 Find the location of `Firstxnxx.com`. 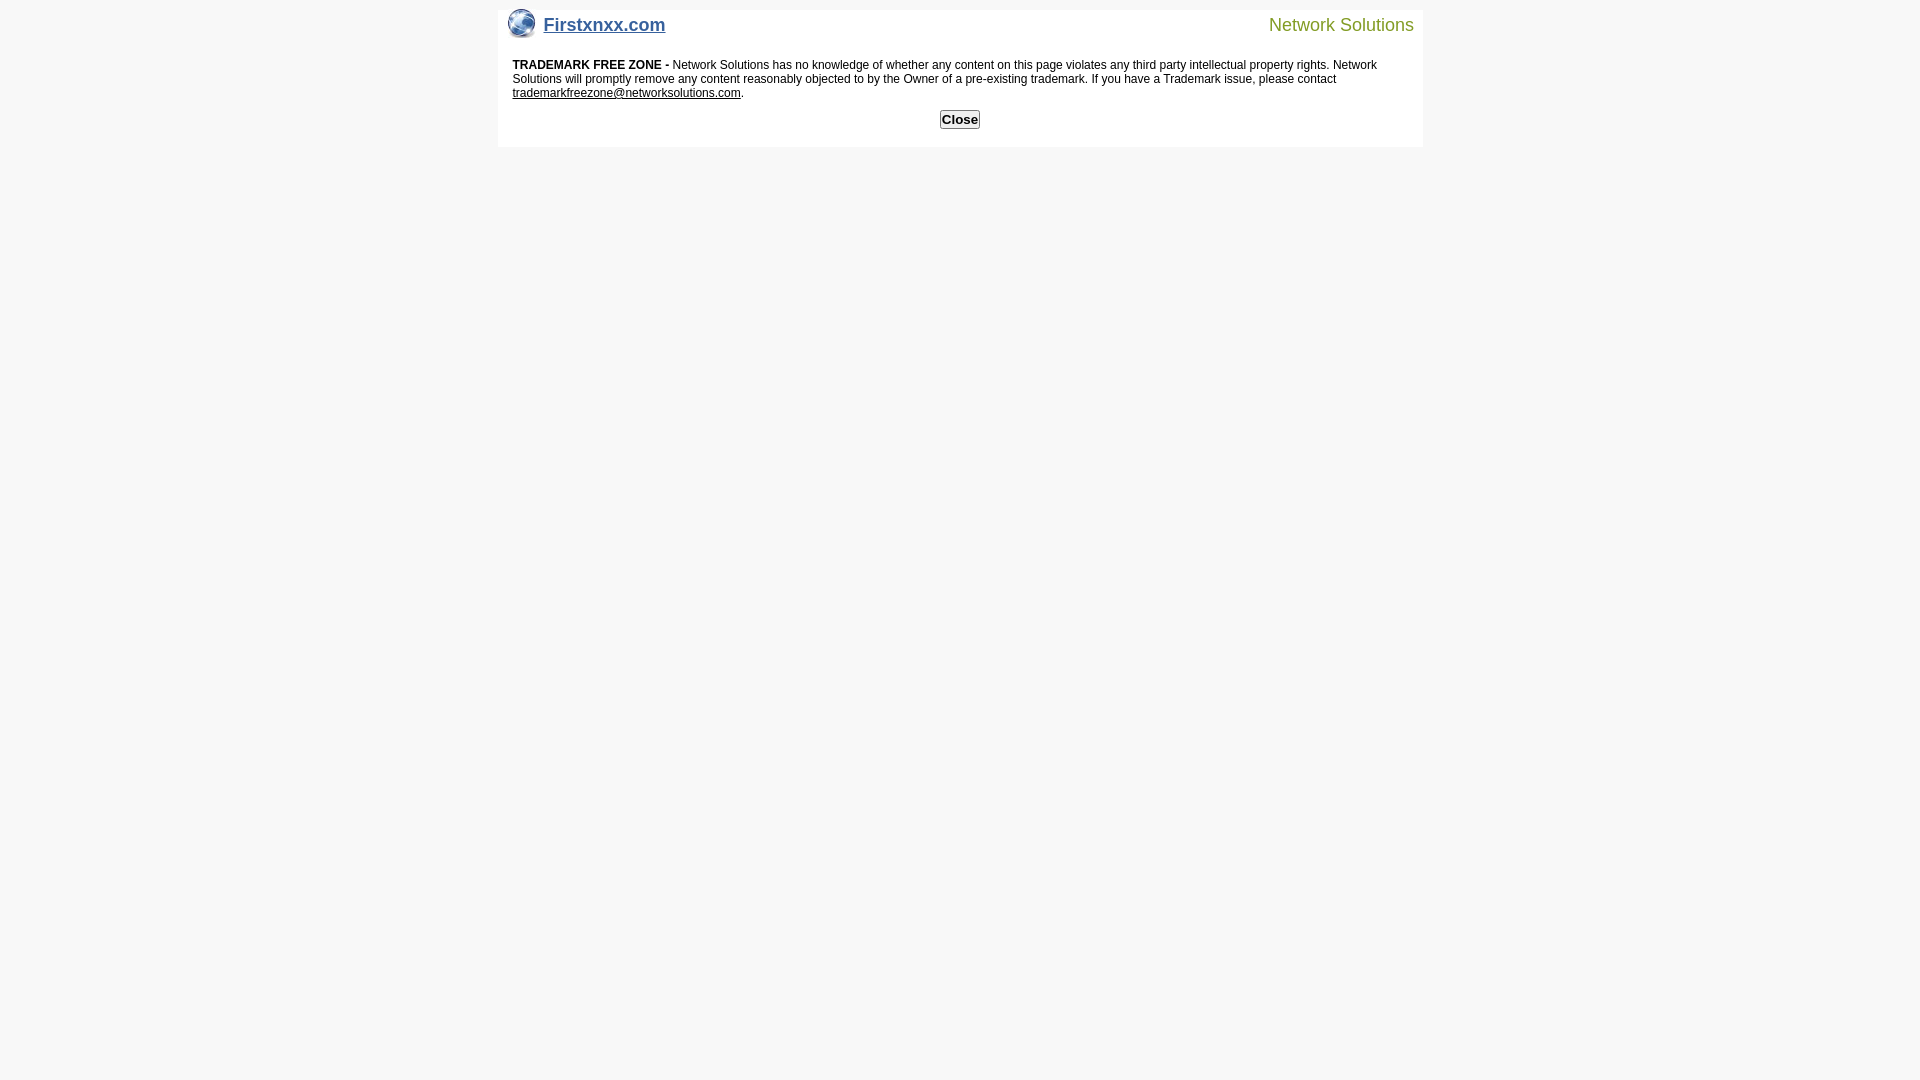

Firstxnxx.com is located at coordinates (587, 30).